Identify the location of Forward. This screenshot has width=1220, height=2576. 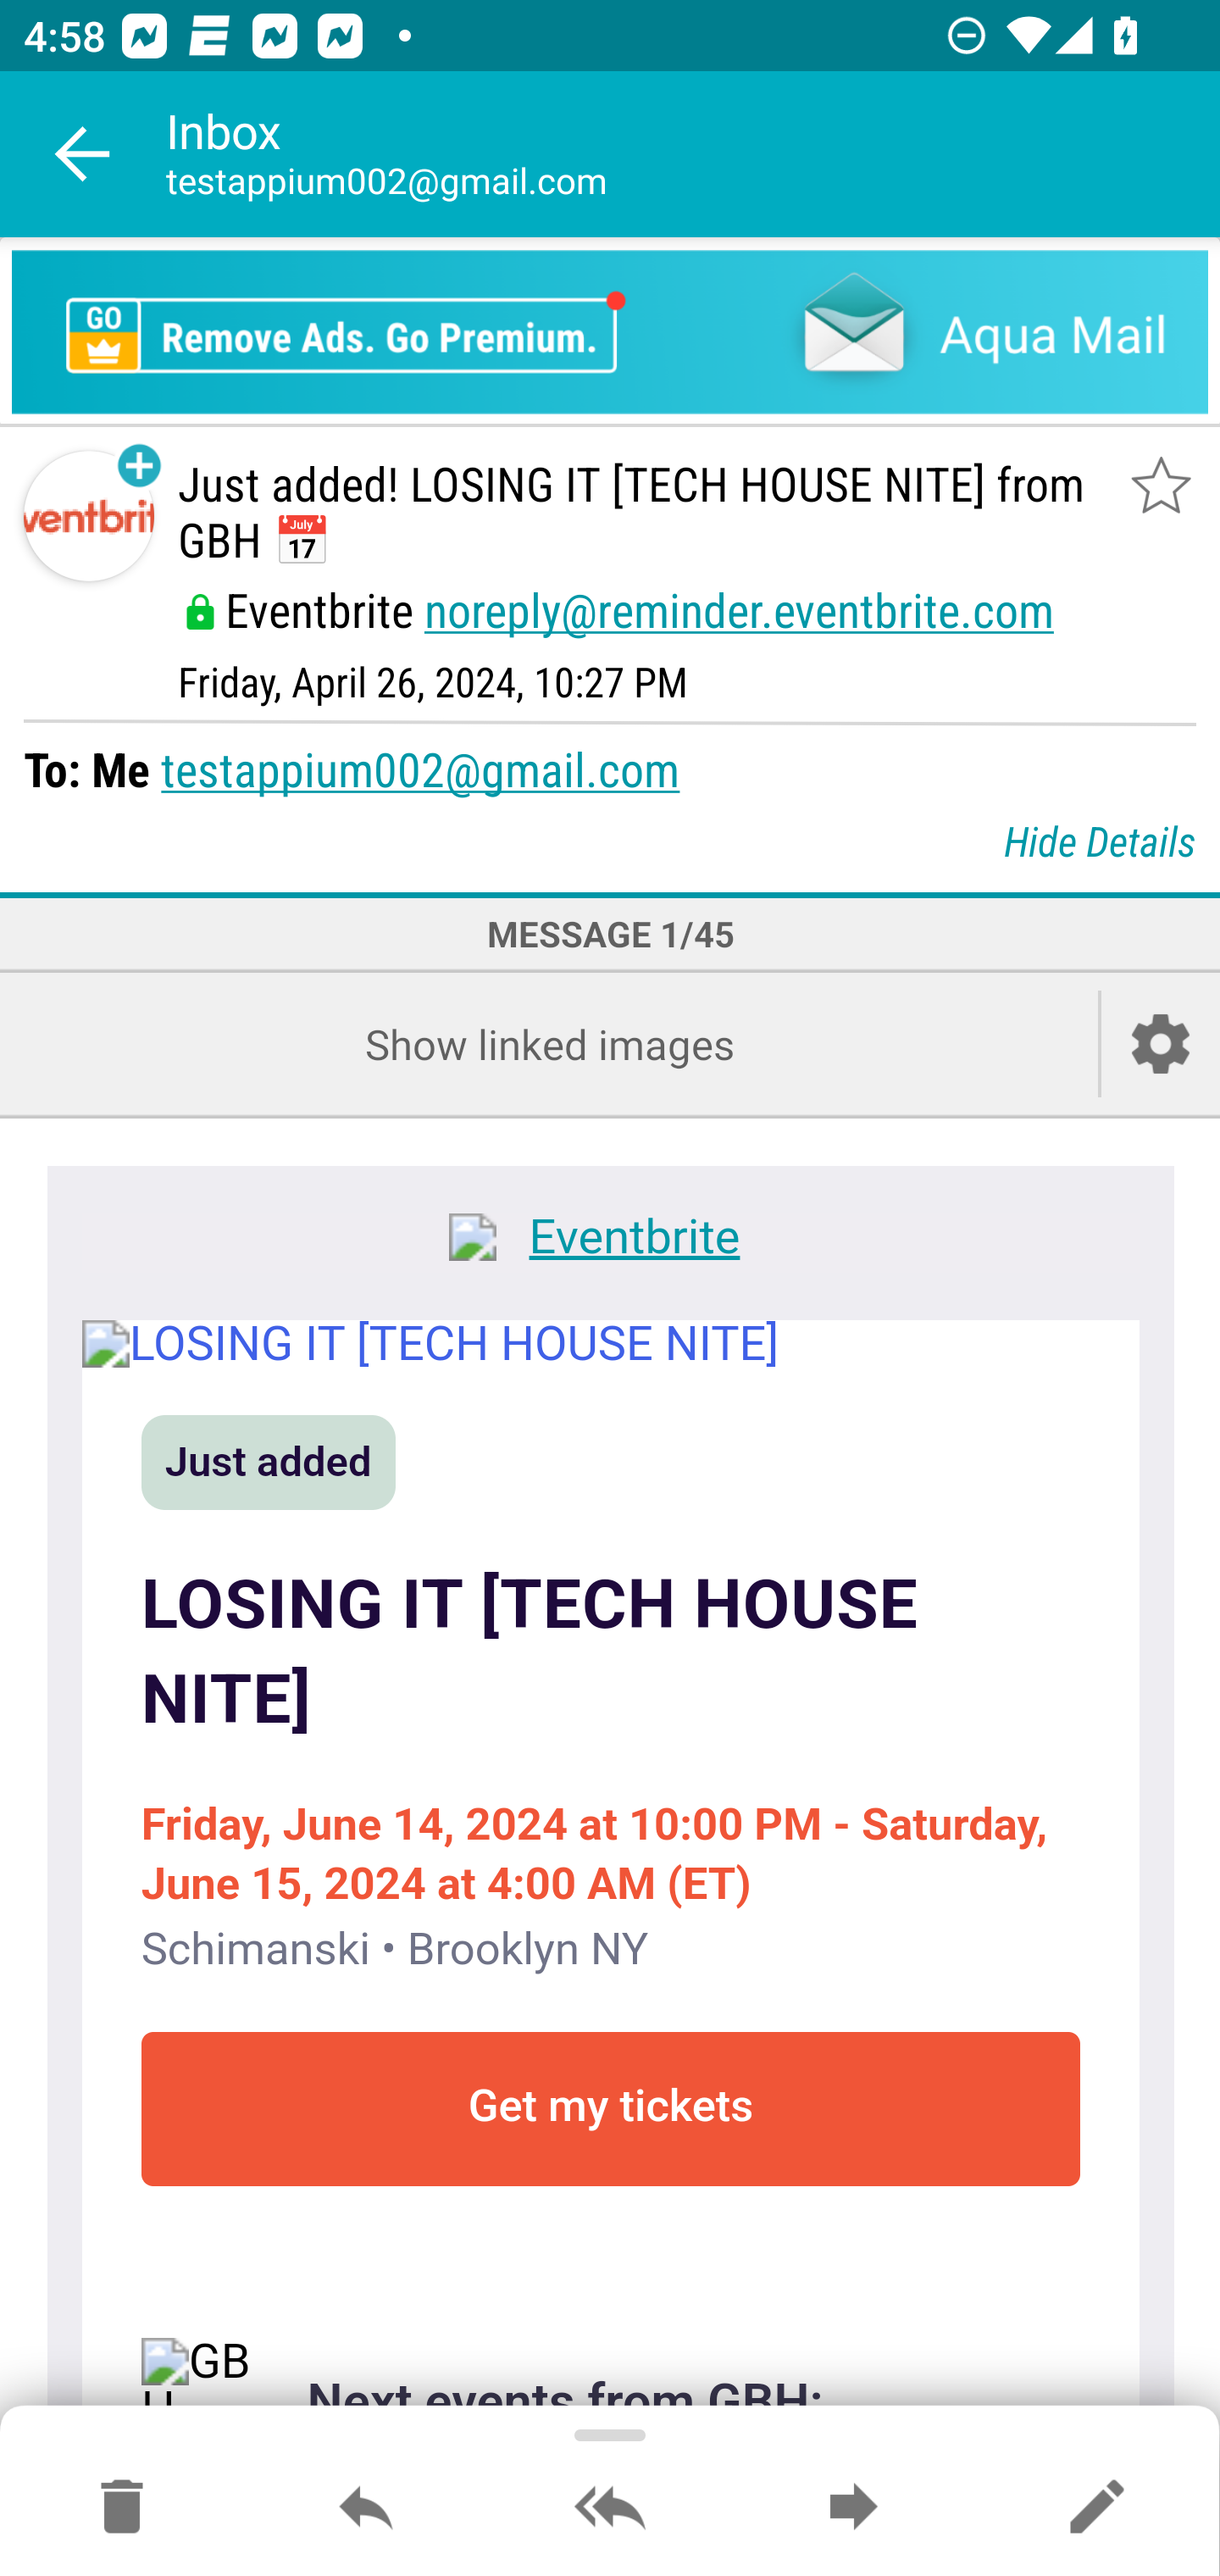
(853, 2508).